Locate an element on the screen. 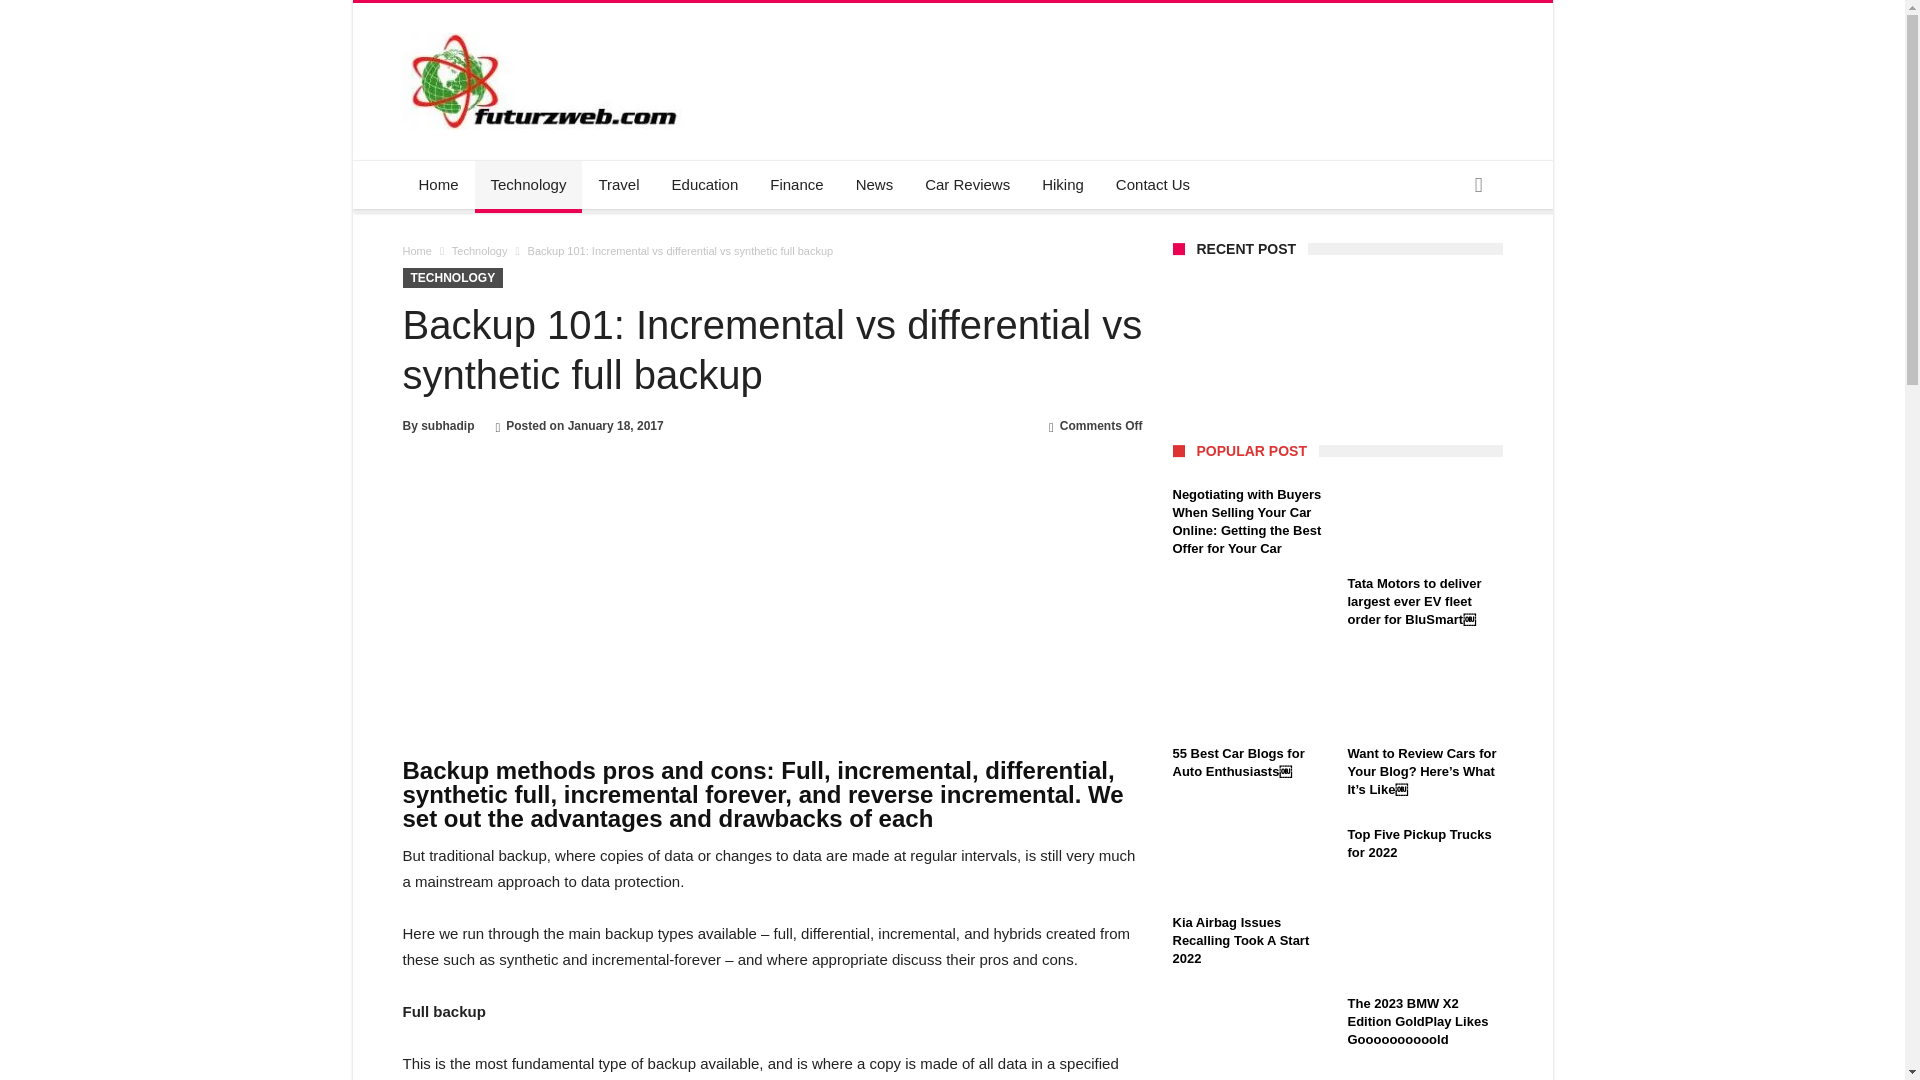  Finance is located at coordinates (796, 184).